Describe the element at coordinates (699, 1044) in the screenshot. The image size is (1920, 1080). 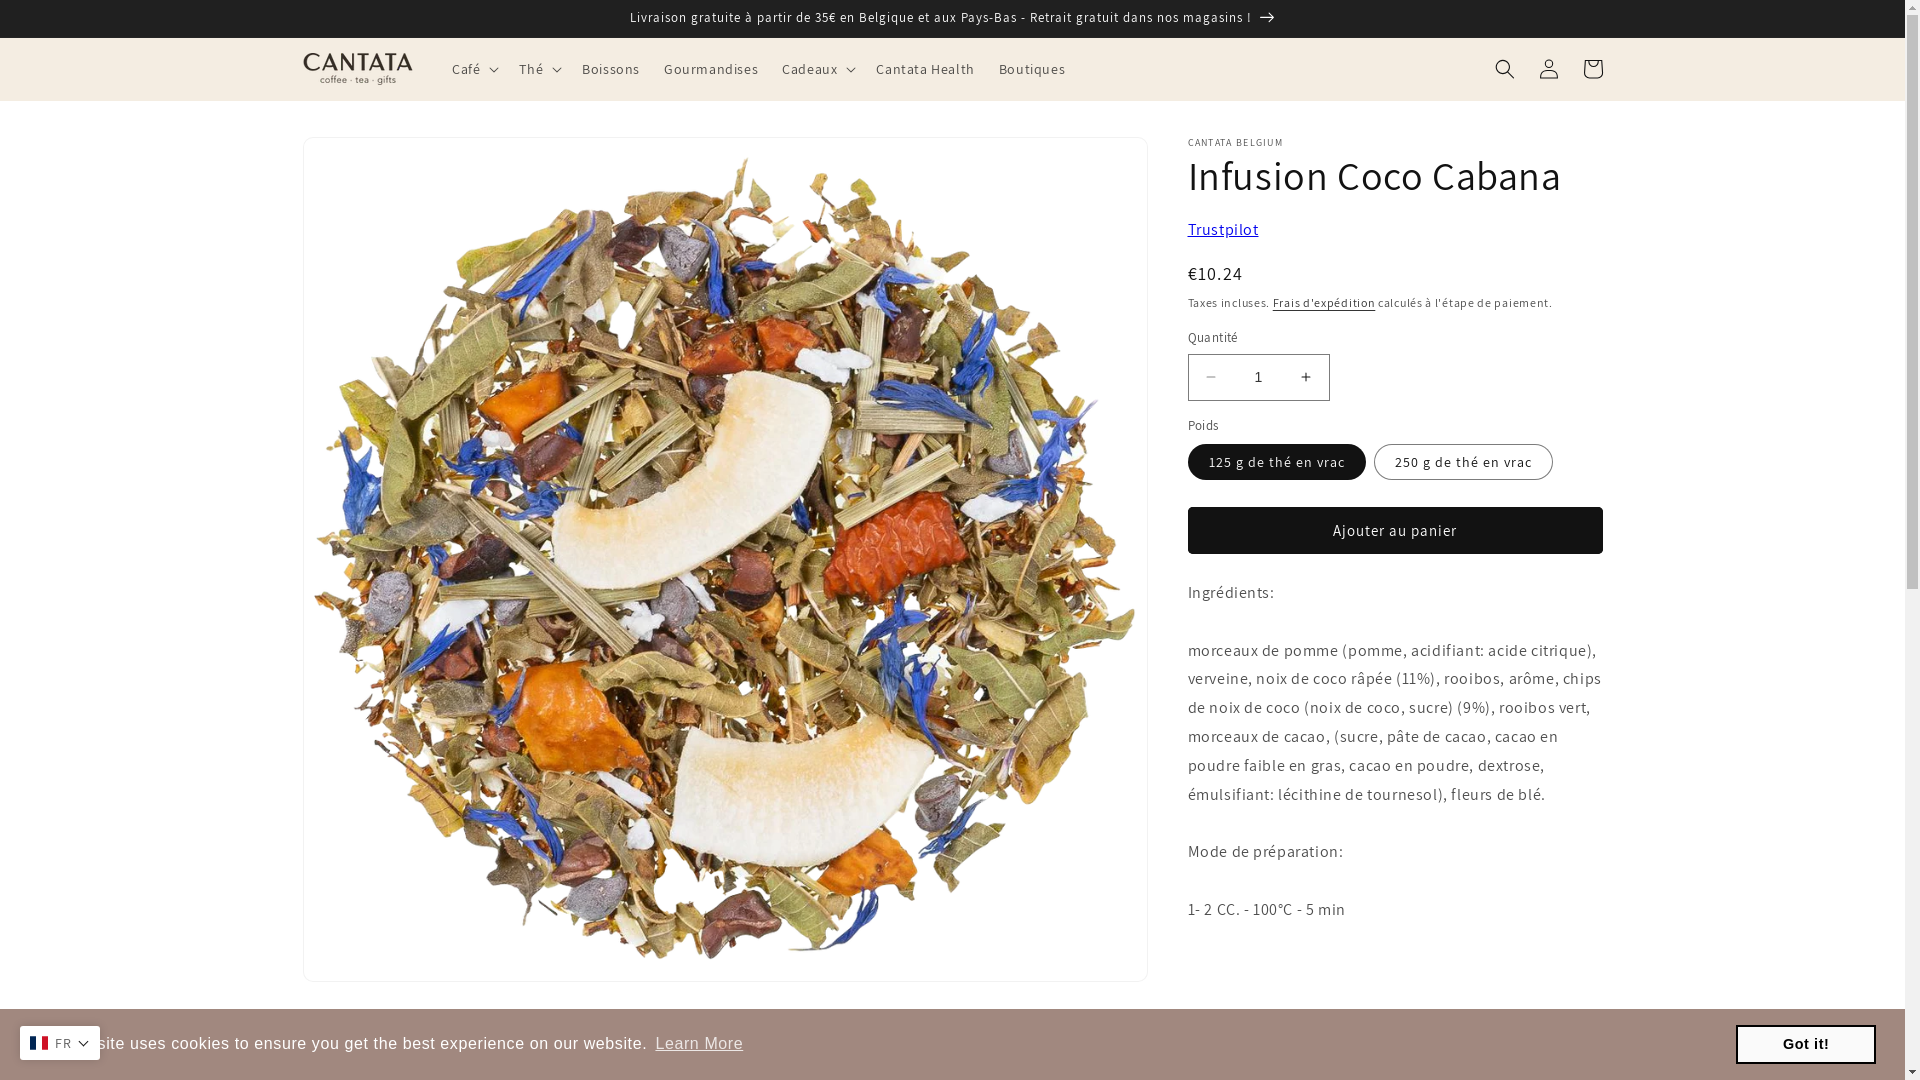
I see `Learn More` at that location.